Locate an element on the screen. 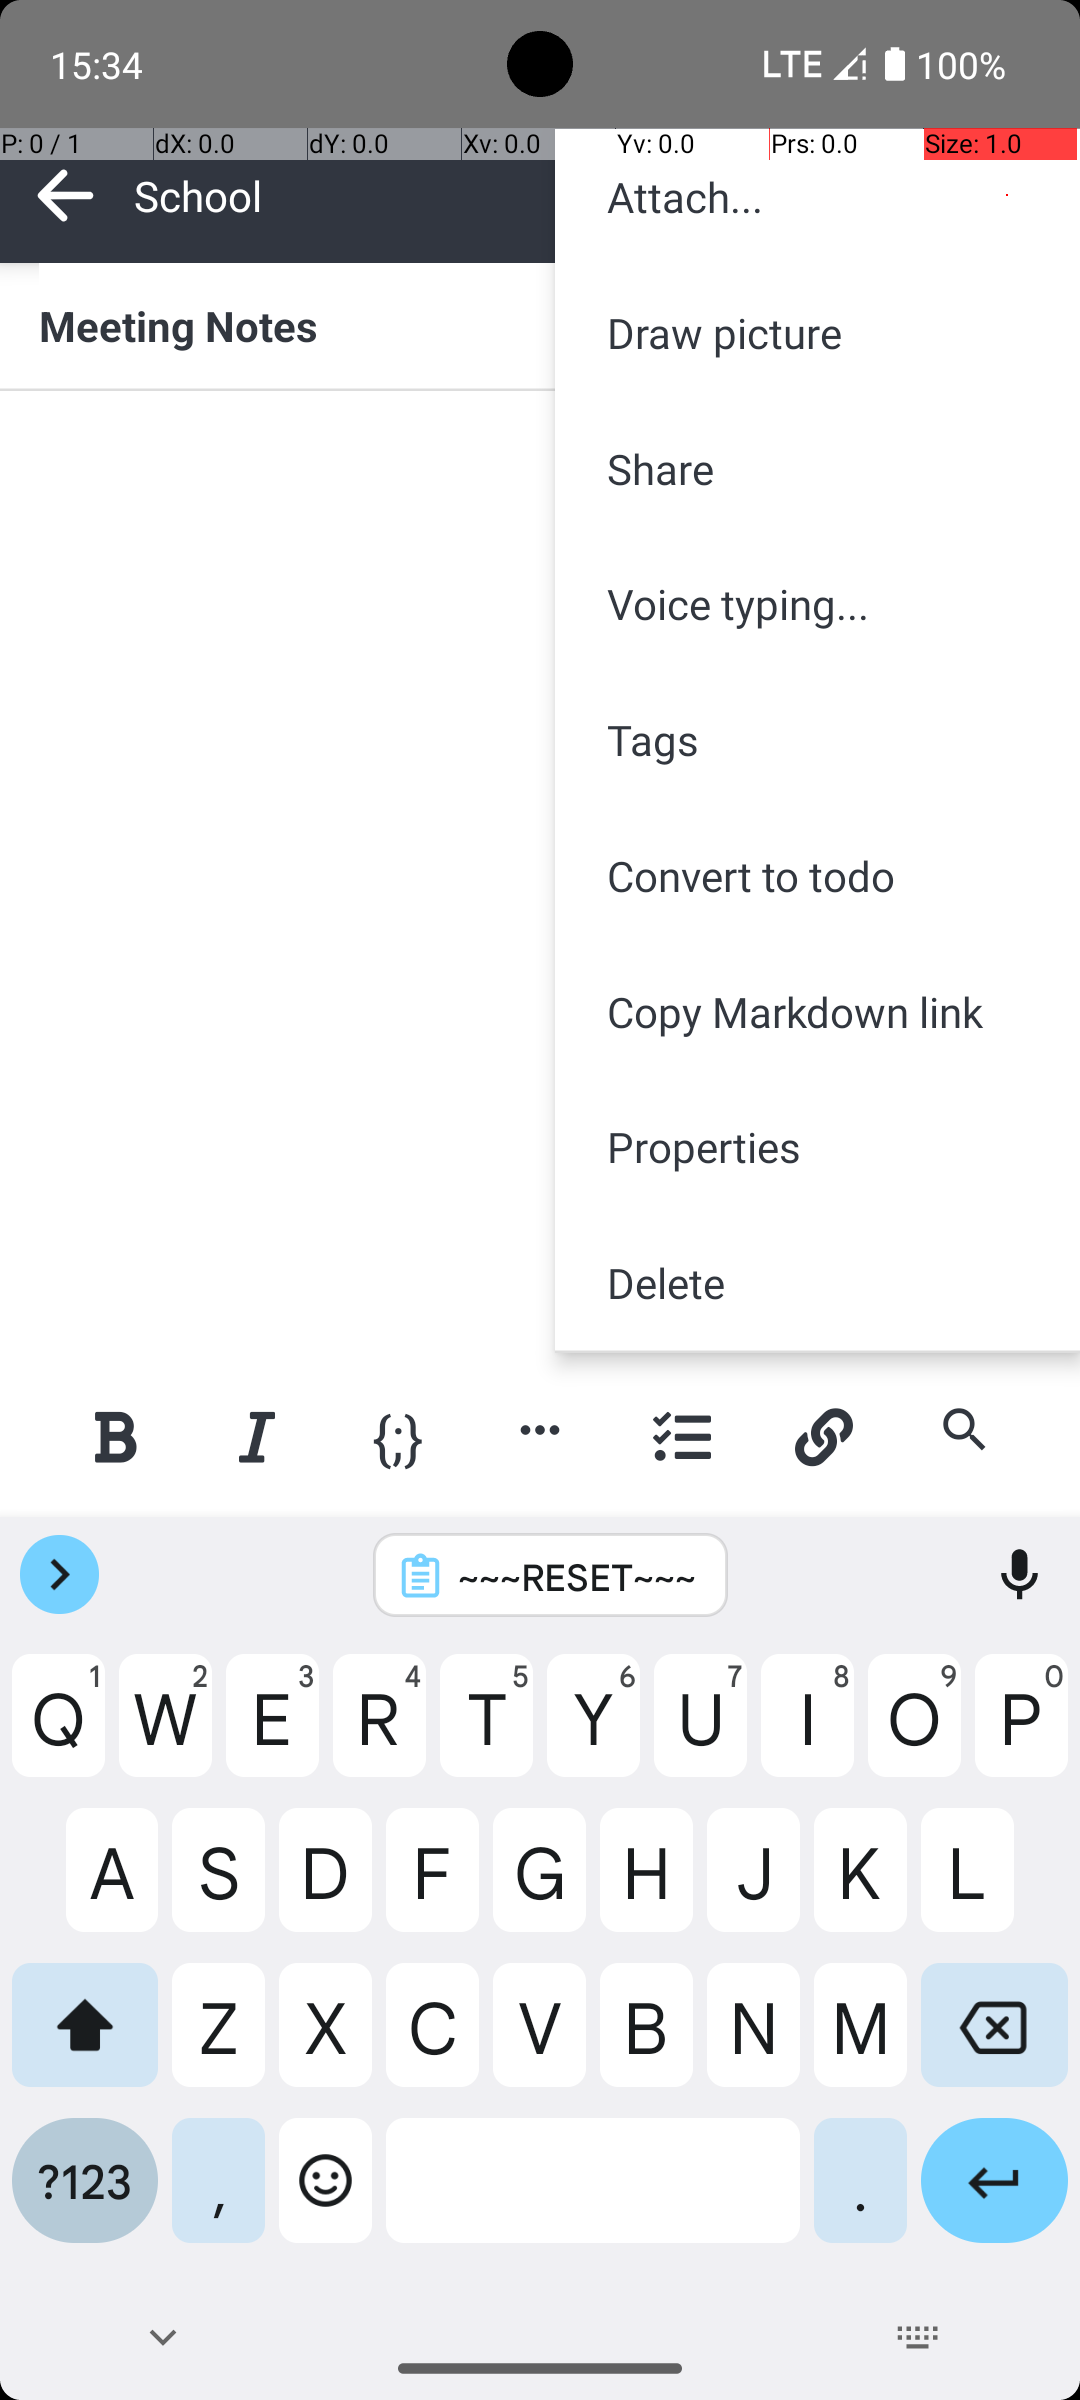 The height and width of the screenshot is (2400, 1080). Voice typing... is located at coordinates (818, 604).